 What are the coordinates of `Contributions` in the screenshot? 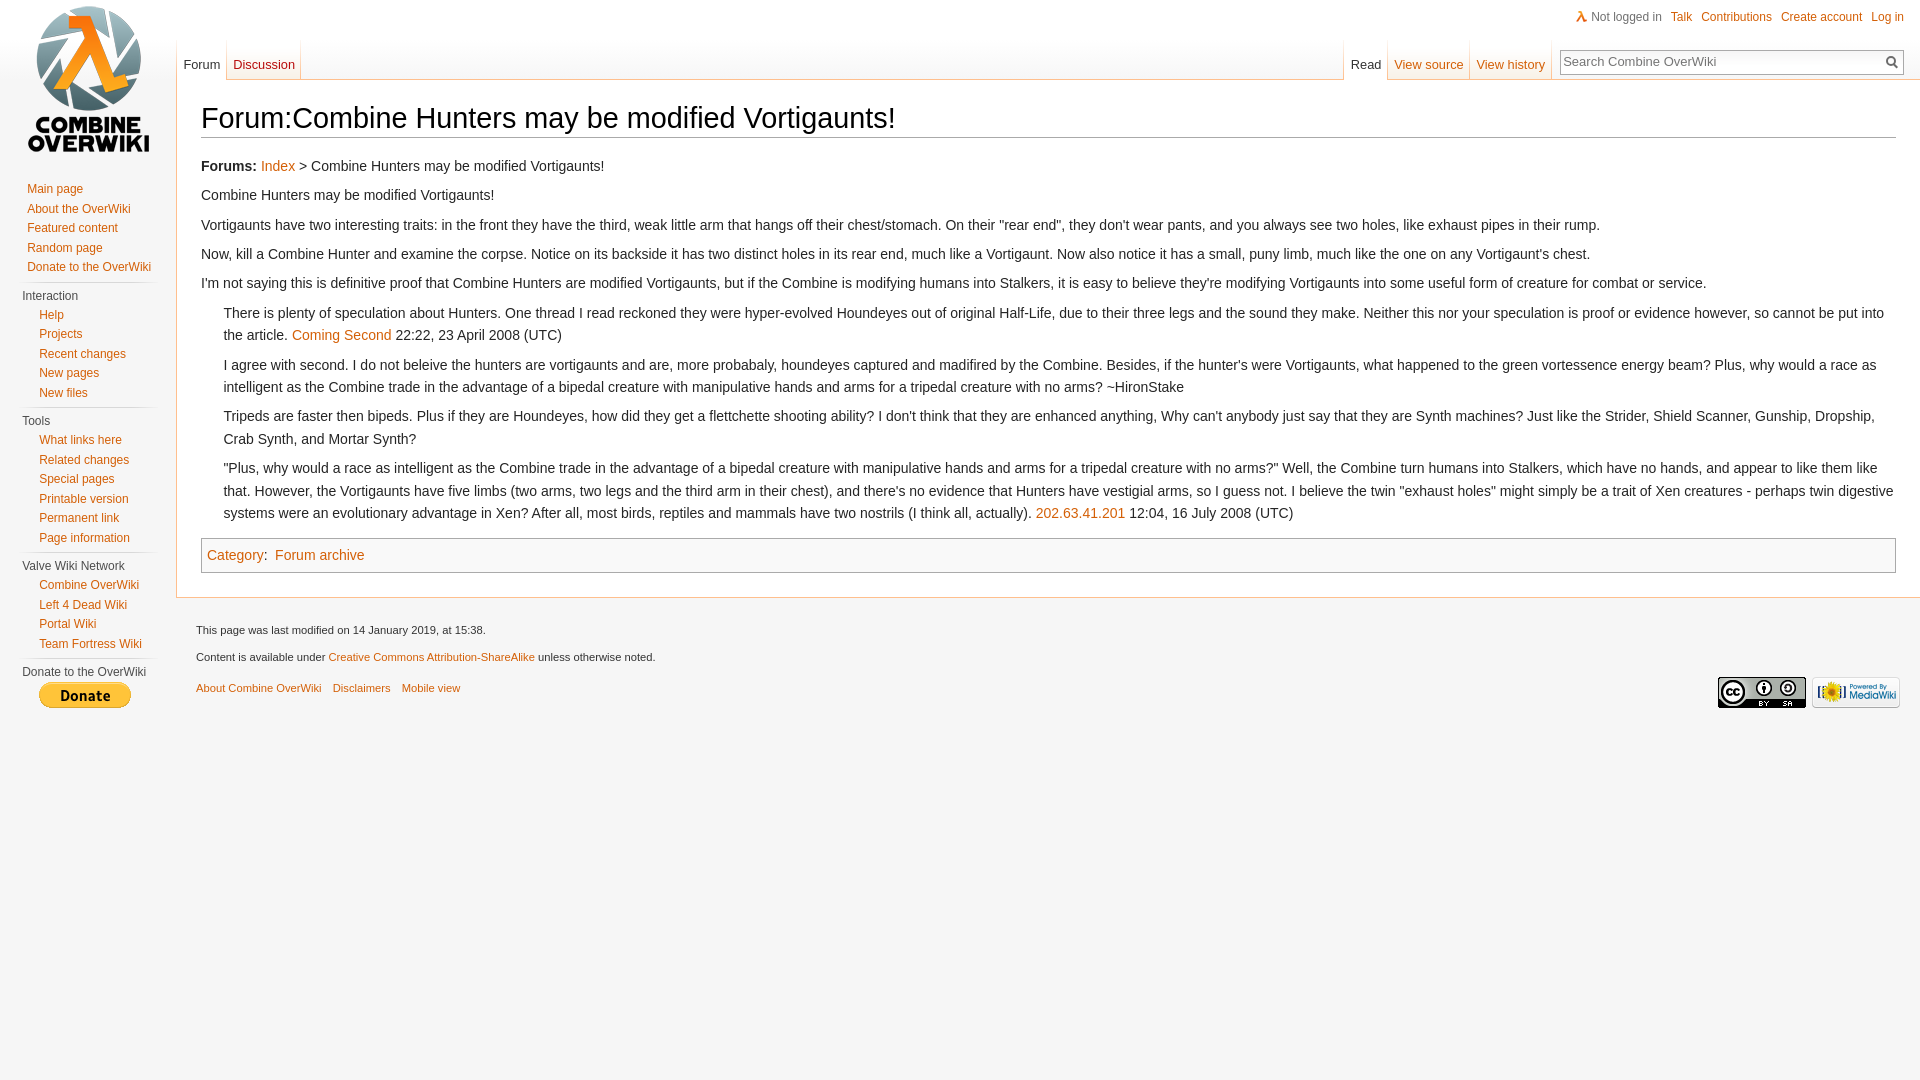 It's located at (1736, 16).